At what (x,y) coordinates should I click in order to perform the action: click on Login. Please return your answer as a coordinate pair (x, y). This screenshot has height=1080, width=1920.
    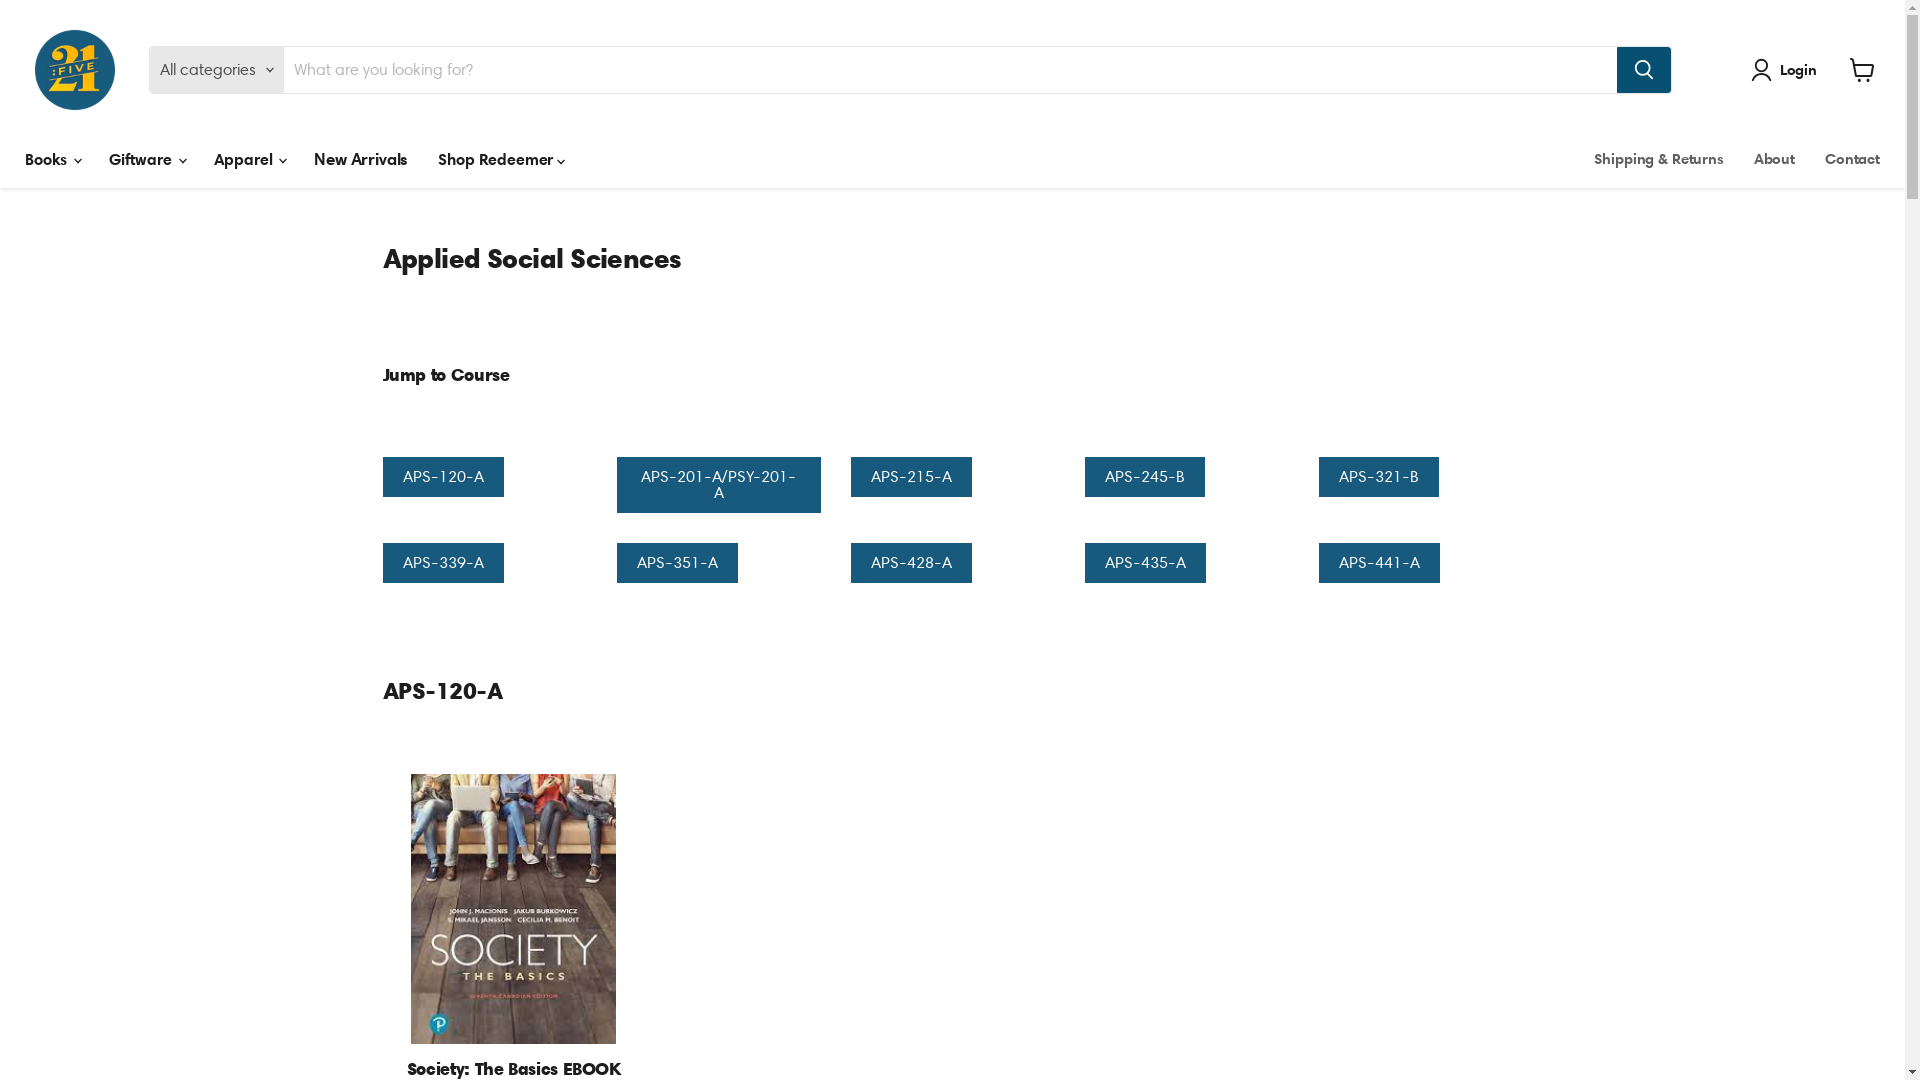
    Looking at the image, I should click on (1788, 70).